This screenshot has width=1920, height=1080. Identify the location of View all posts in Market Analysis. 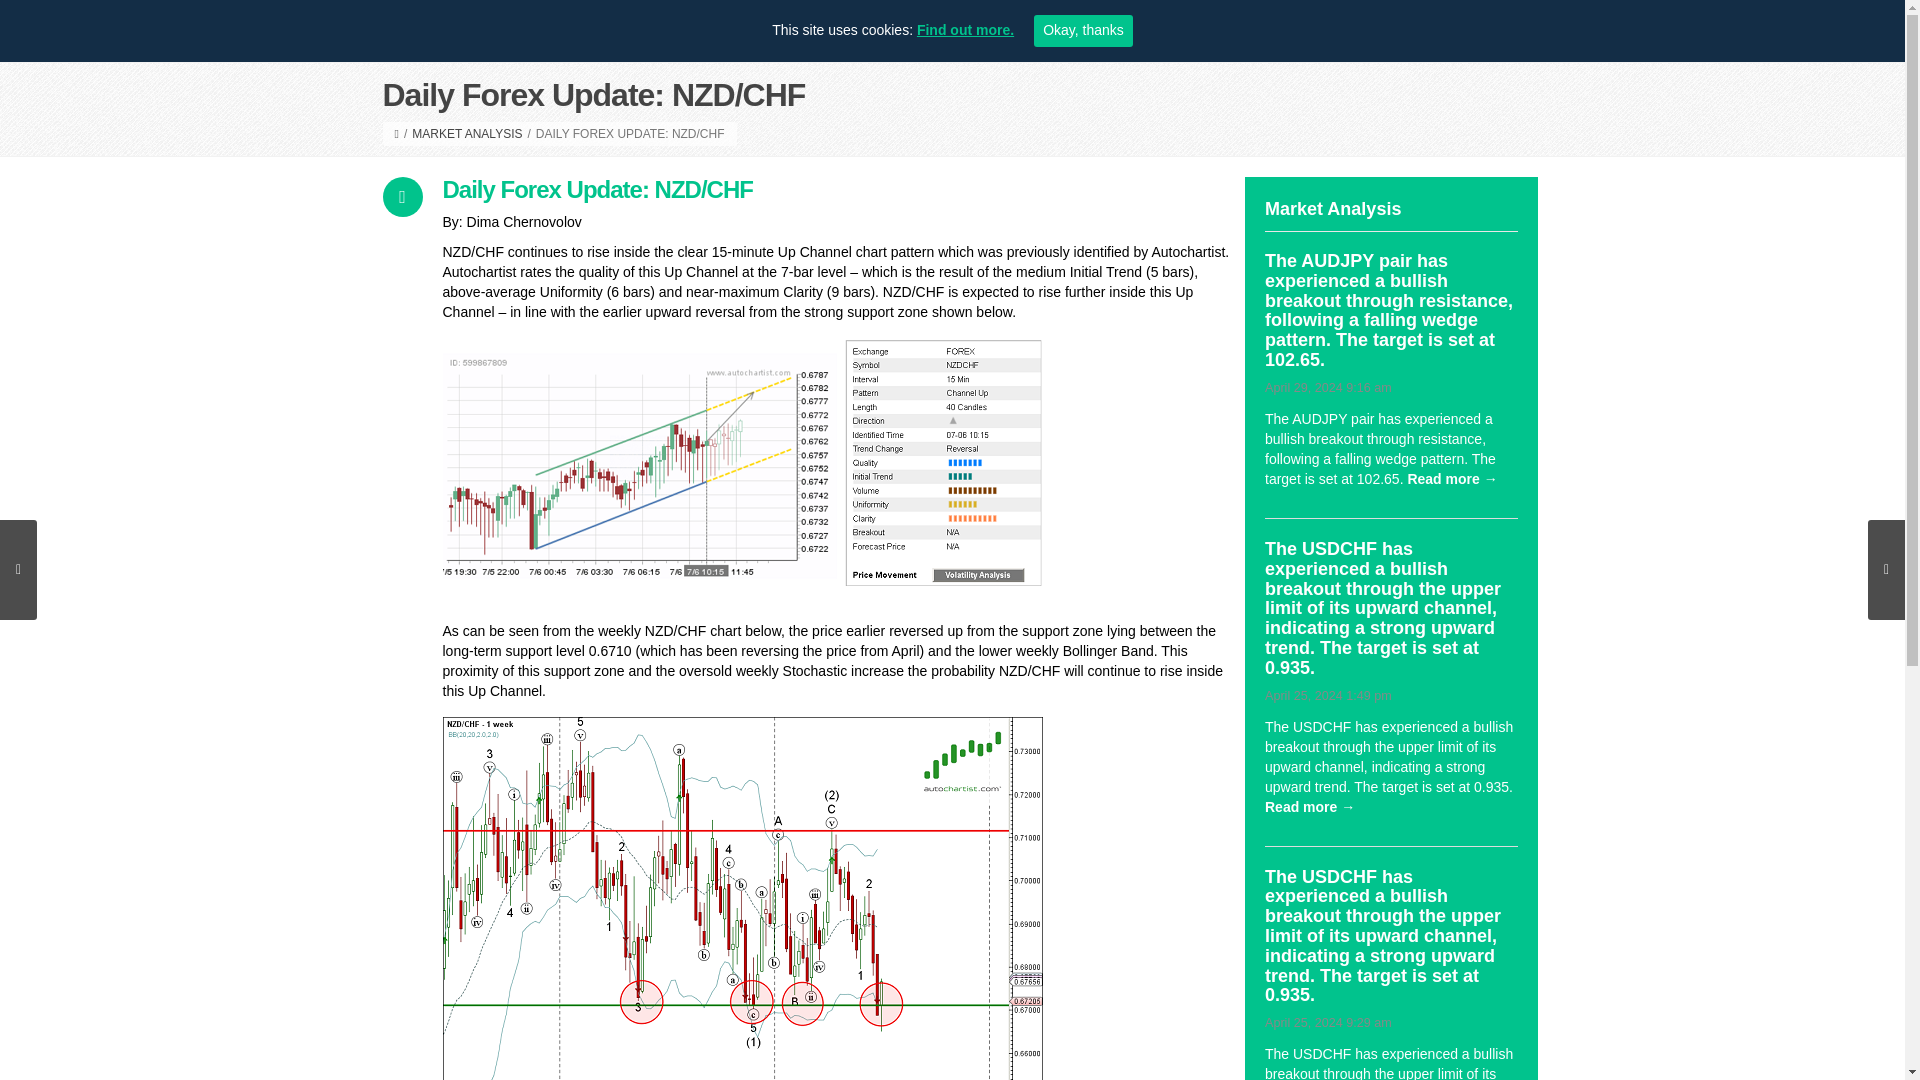
(467, 134).